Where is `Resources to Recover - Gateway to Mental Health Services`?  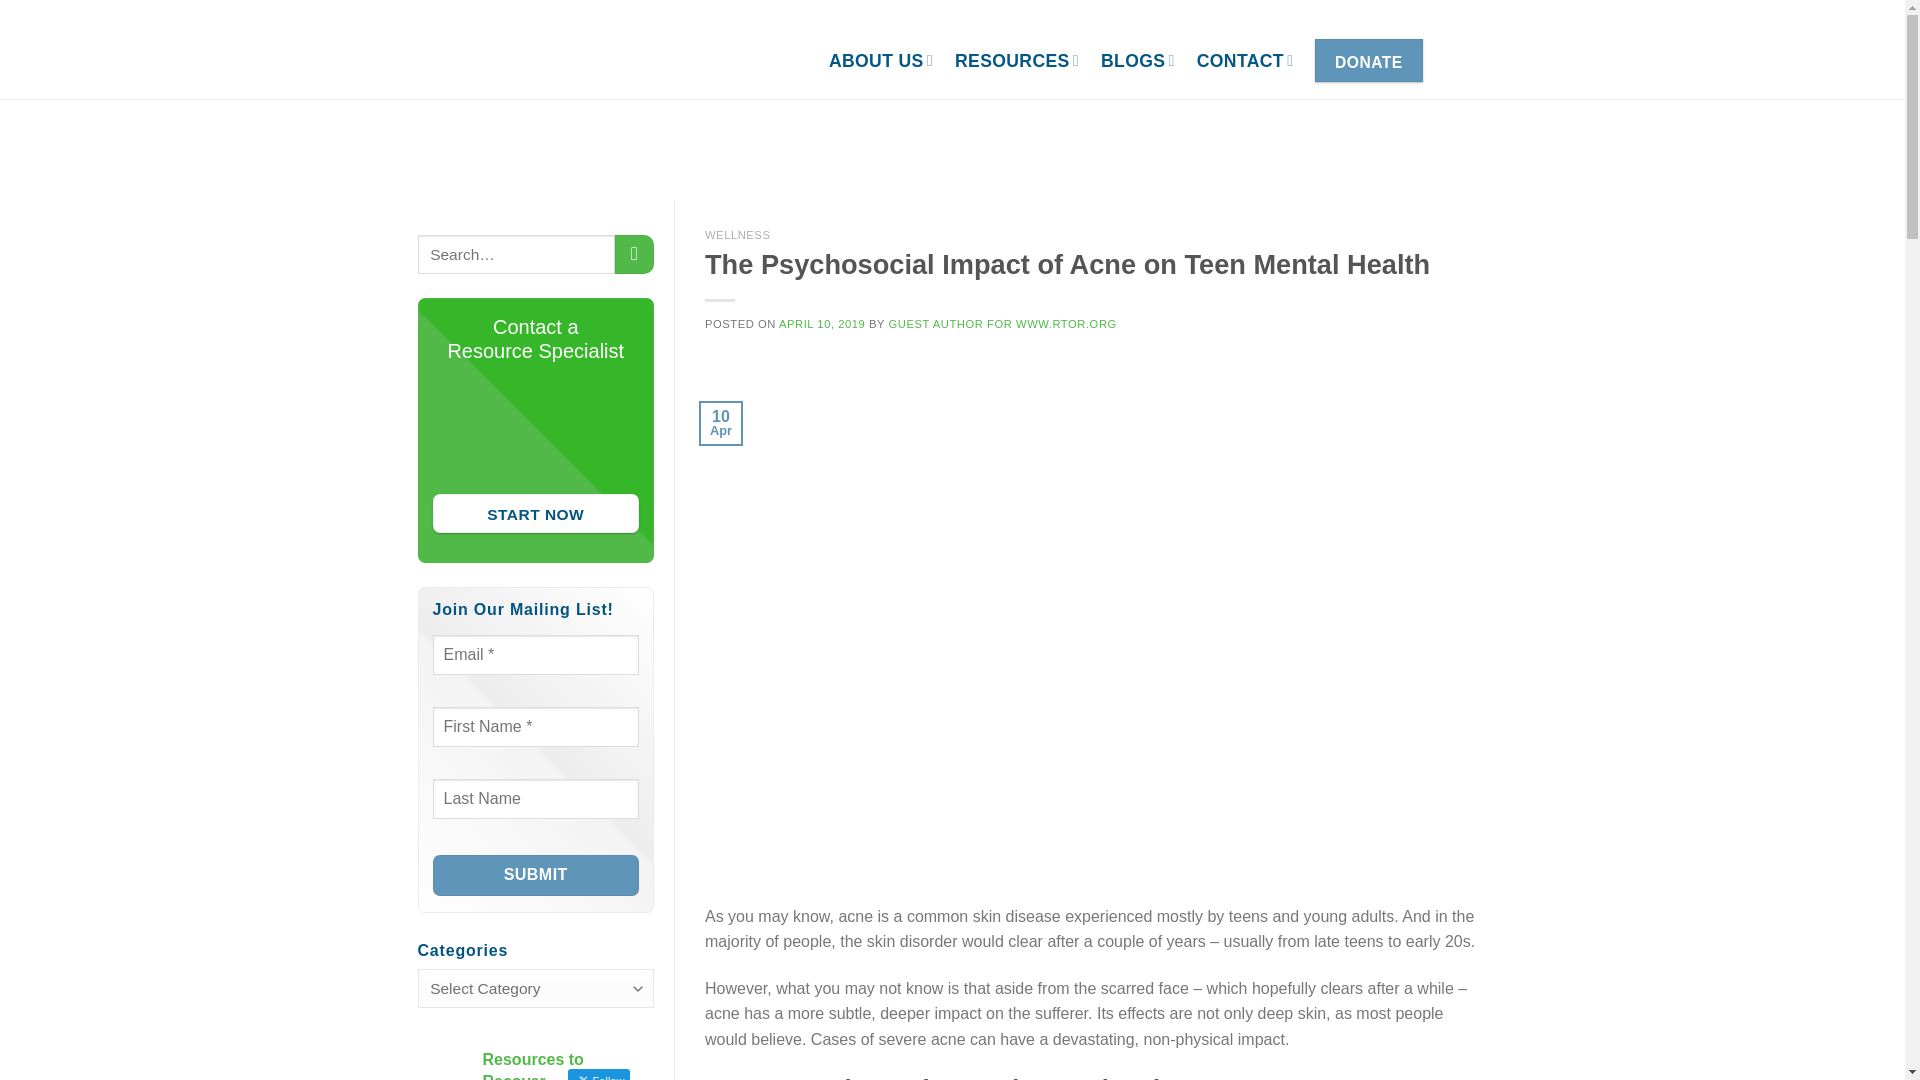 Resources to Recover - Gateway to Mental Health Services is located at coordinates (586, 60).